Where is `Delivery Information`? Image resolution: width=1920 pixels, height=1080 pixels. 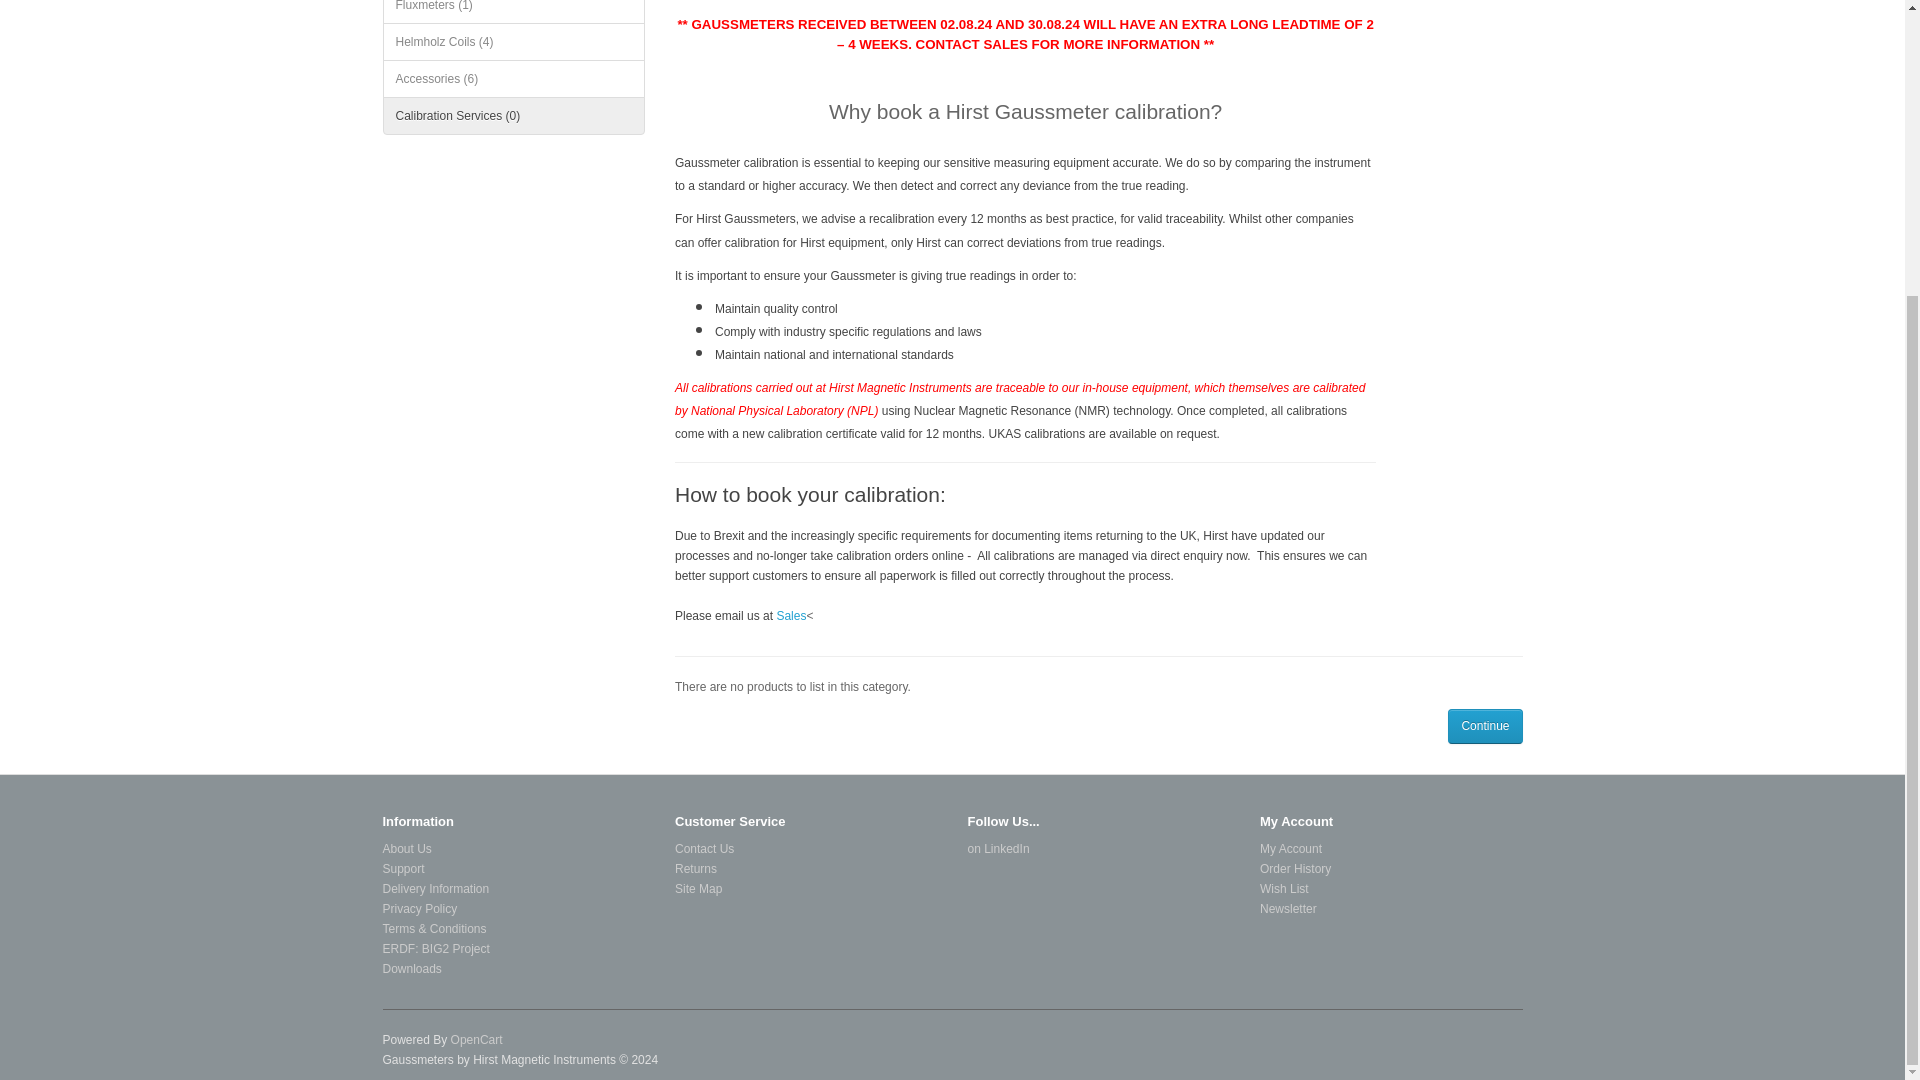
Delivery Information is located at coordinates (436, 889).